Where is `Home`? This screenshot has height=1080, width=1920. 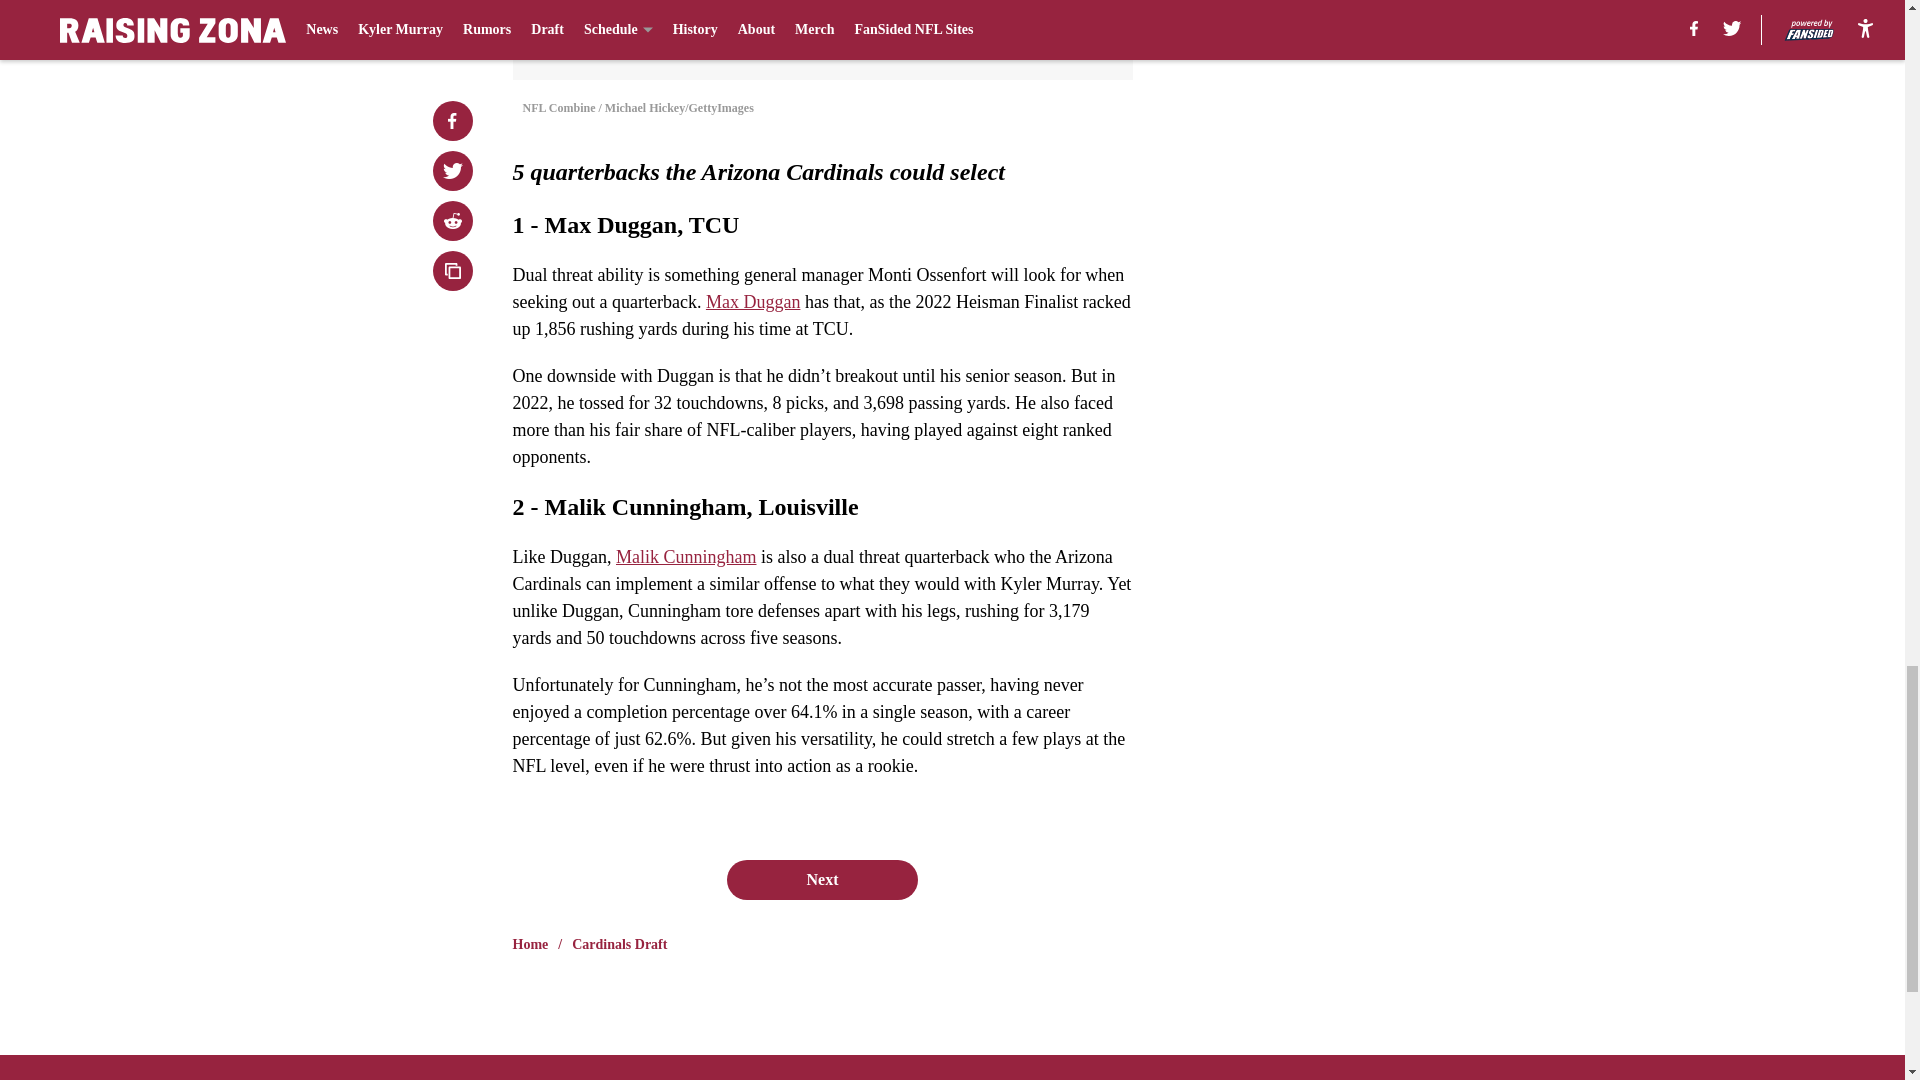 Home is located at coordinates (530, 944).